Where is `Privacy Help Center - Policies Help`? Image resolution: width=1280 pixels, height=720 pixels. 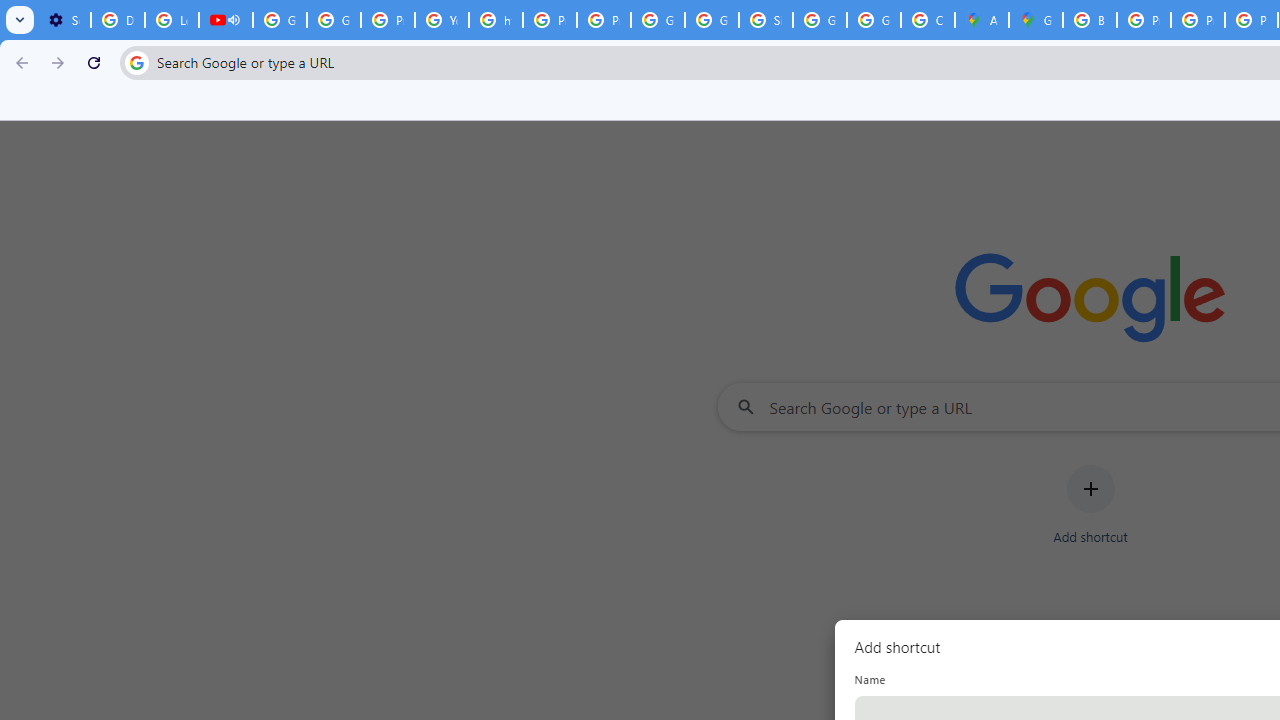 Privacy Help Center - Policies Help is located at coordinates (1144, 20).